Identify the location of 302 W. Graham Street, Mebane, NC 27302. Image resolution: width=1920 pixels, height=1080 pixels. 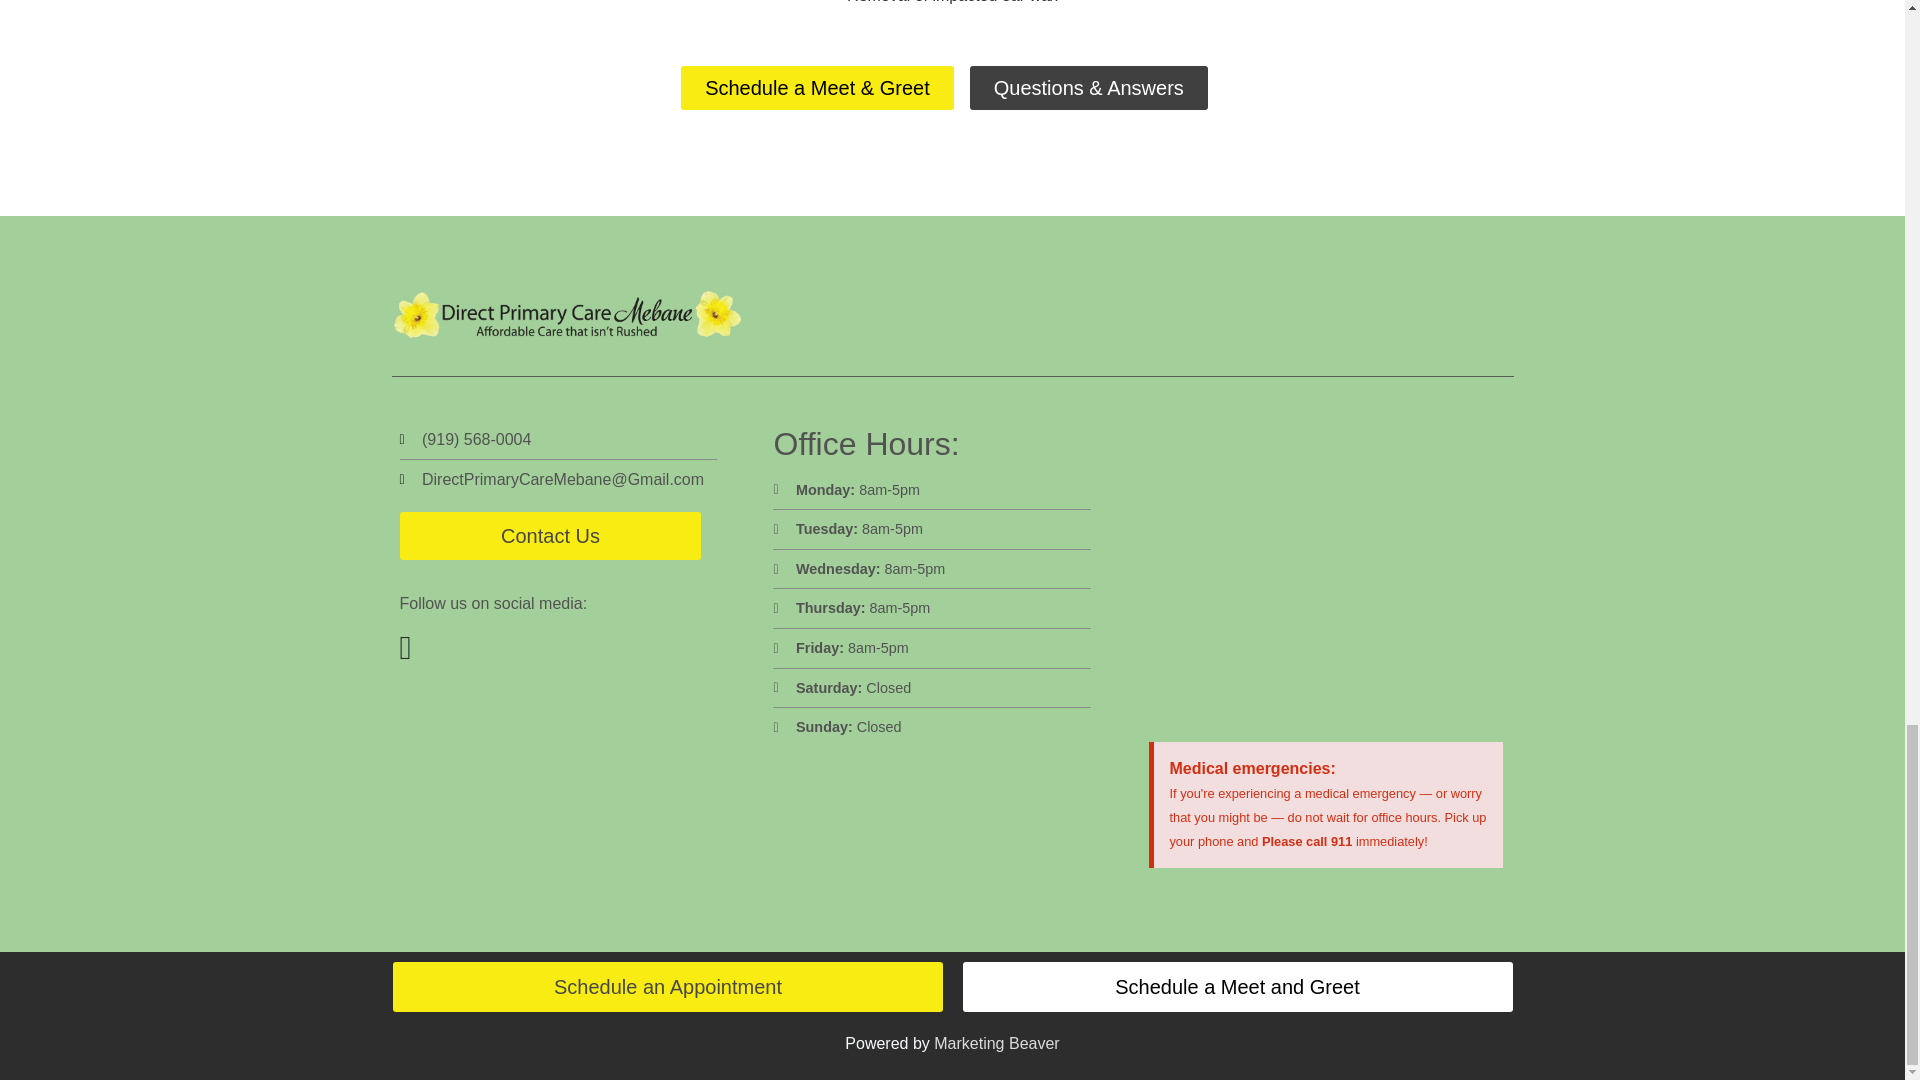
(1326, 572).